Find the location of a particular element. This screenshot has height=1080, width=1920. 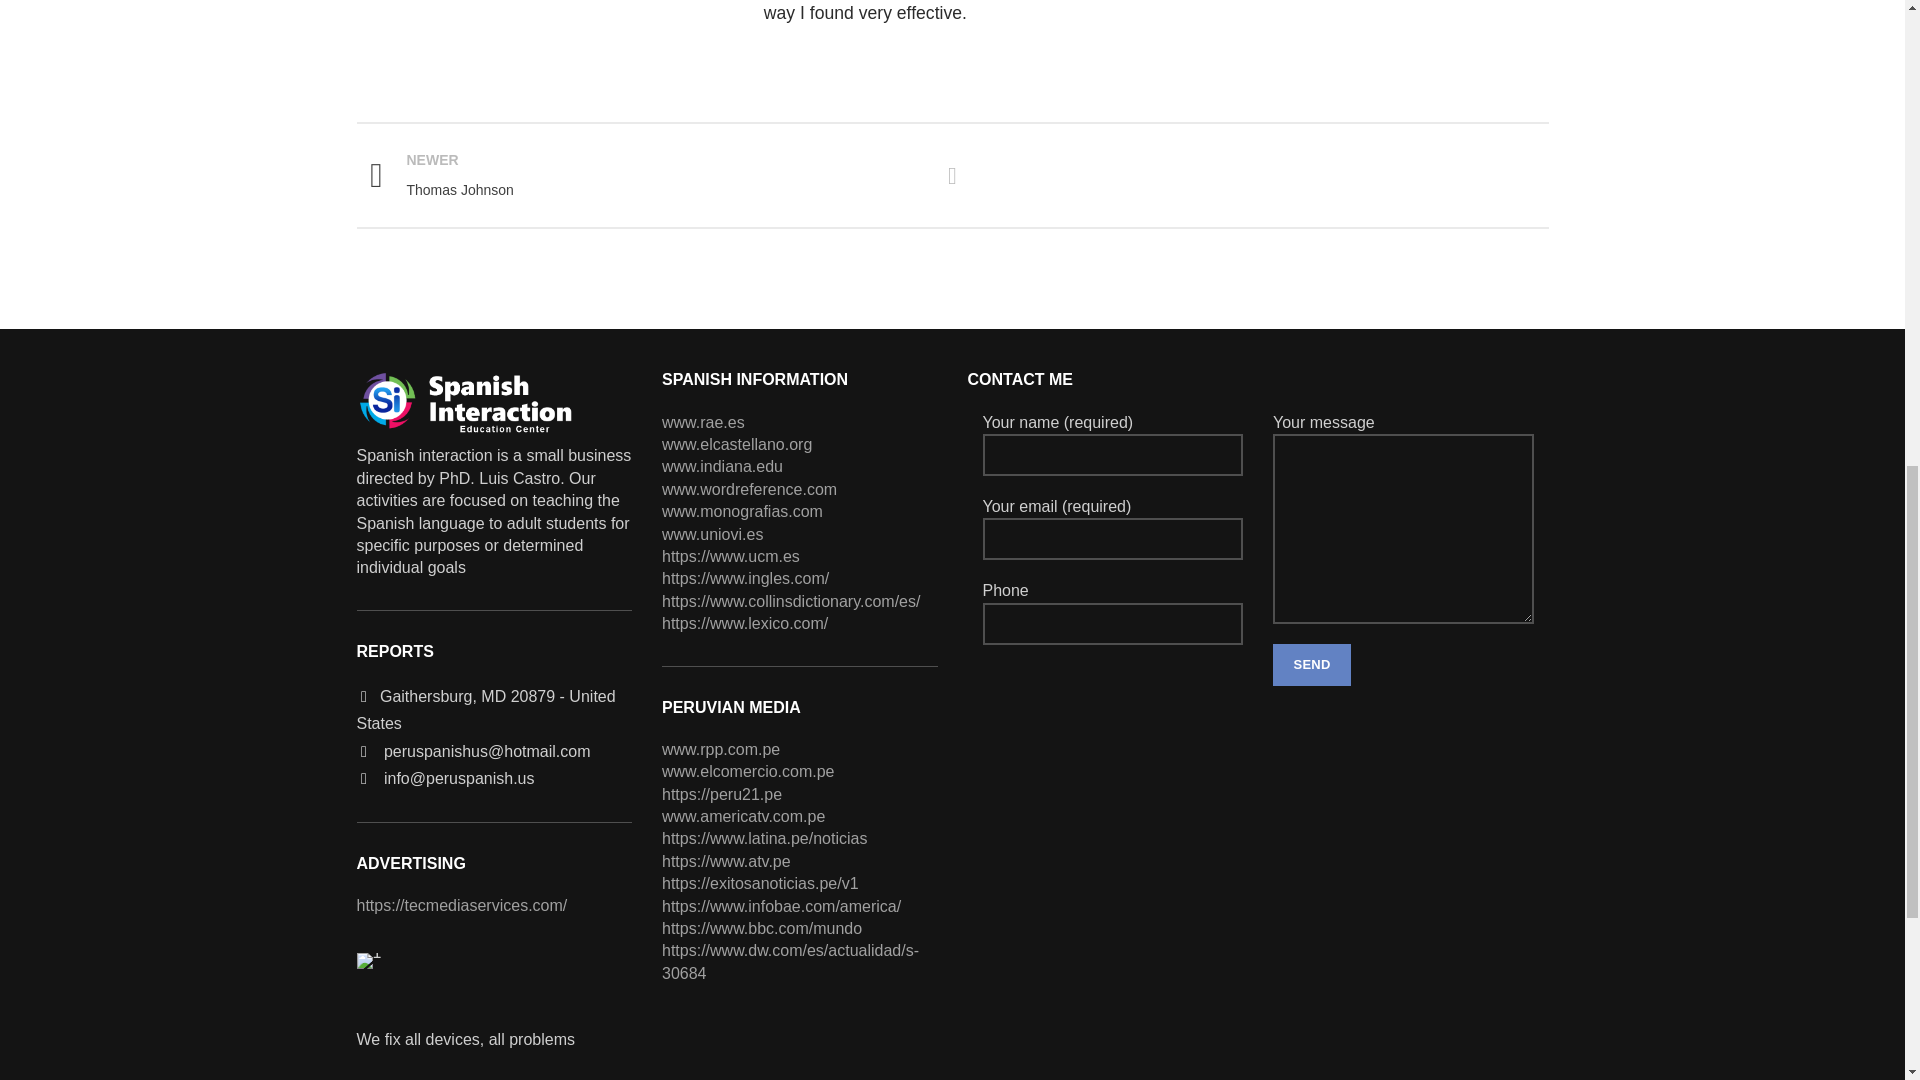

www.rpp.com.pe is located at coordinates (720, 749).